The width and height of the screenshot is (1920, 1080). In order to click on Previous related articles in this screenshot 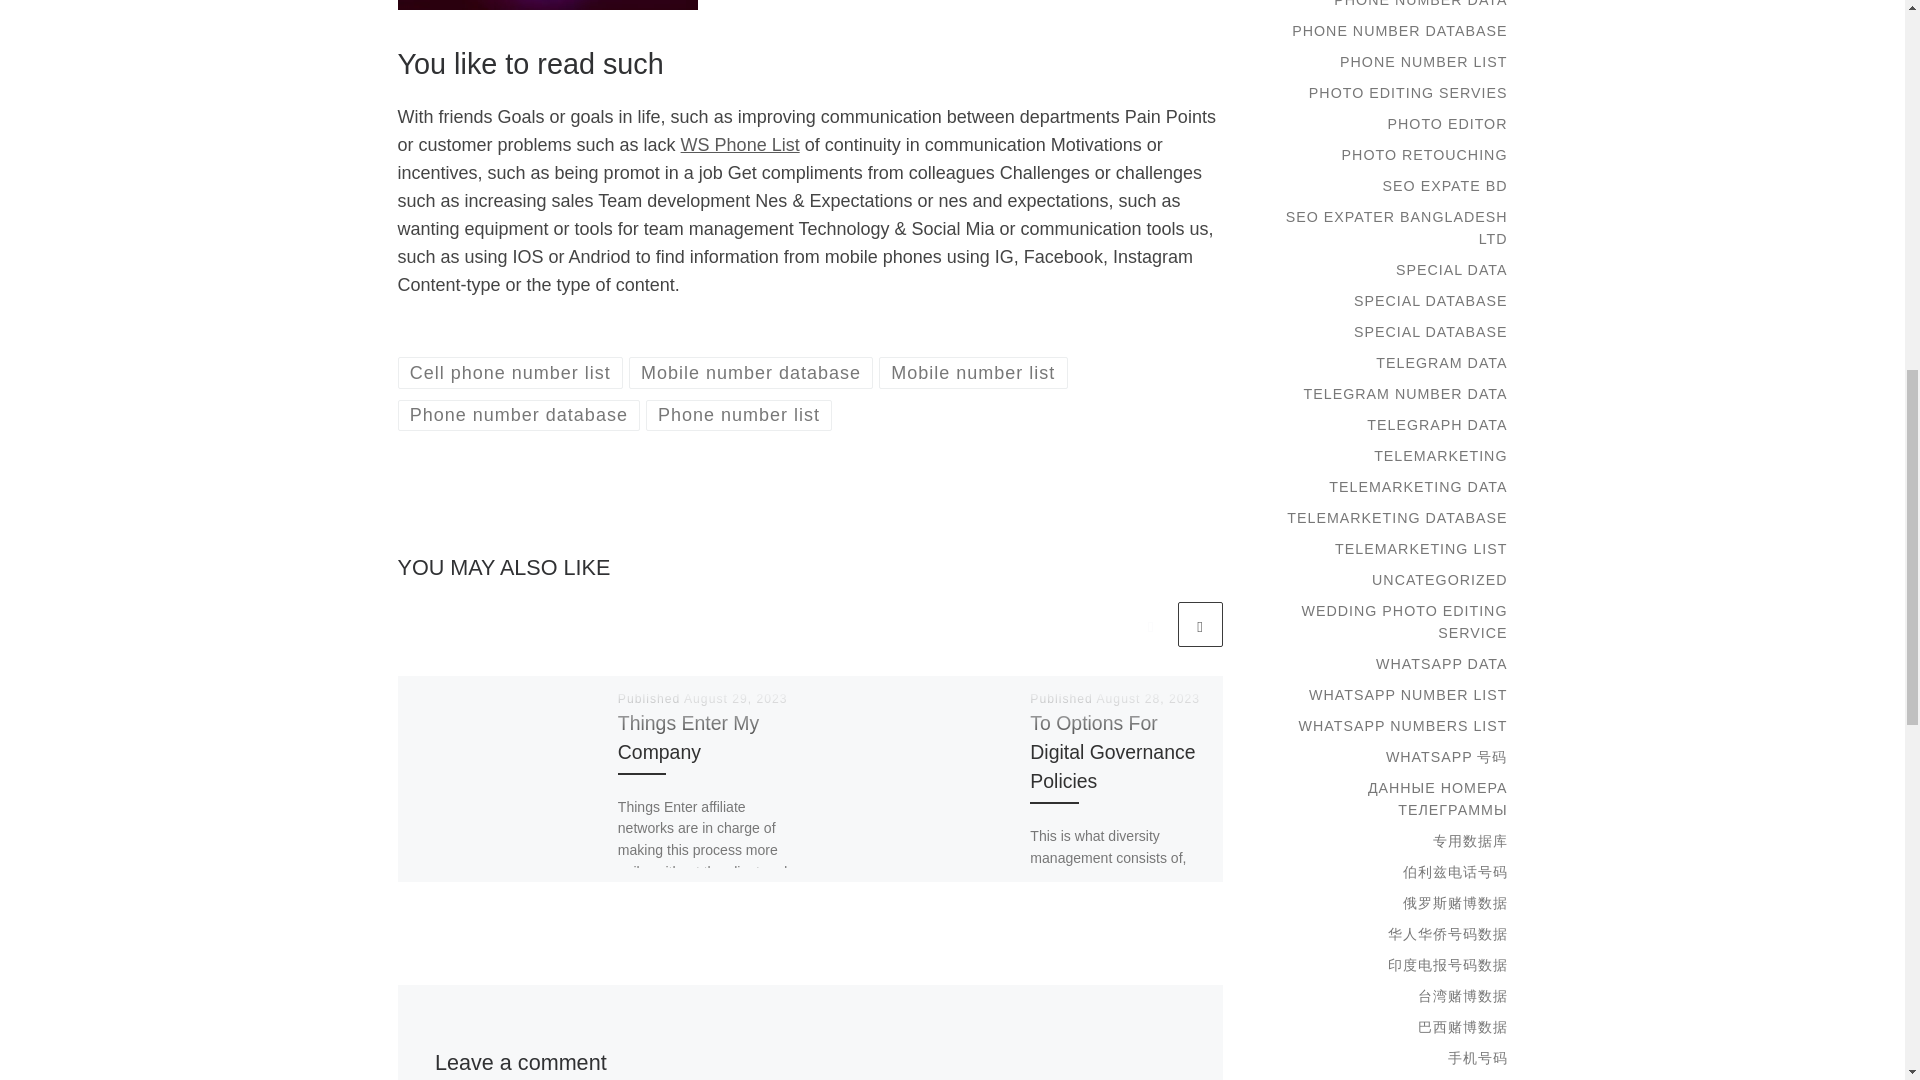, I will do `click(1150, 624)`.